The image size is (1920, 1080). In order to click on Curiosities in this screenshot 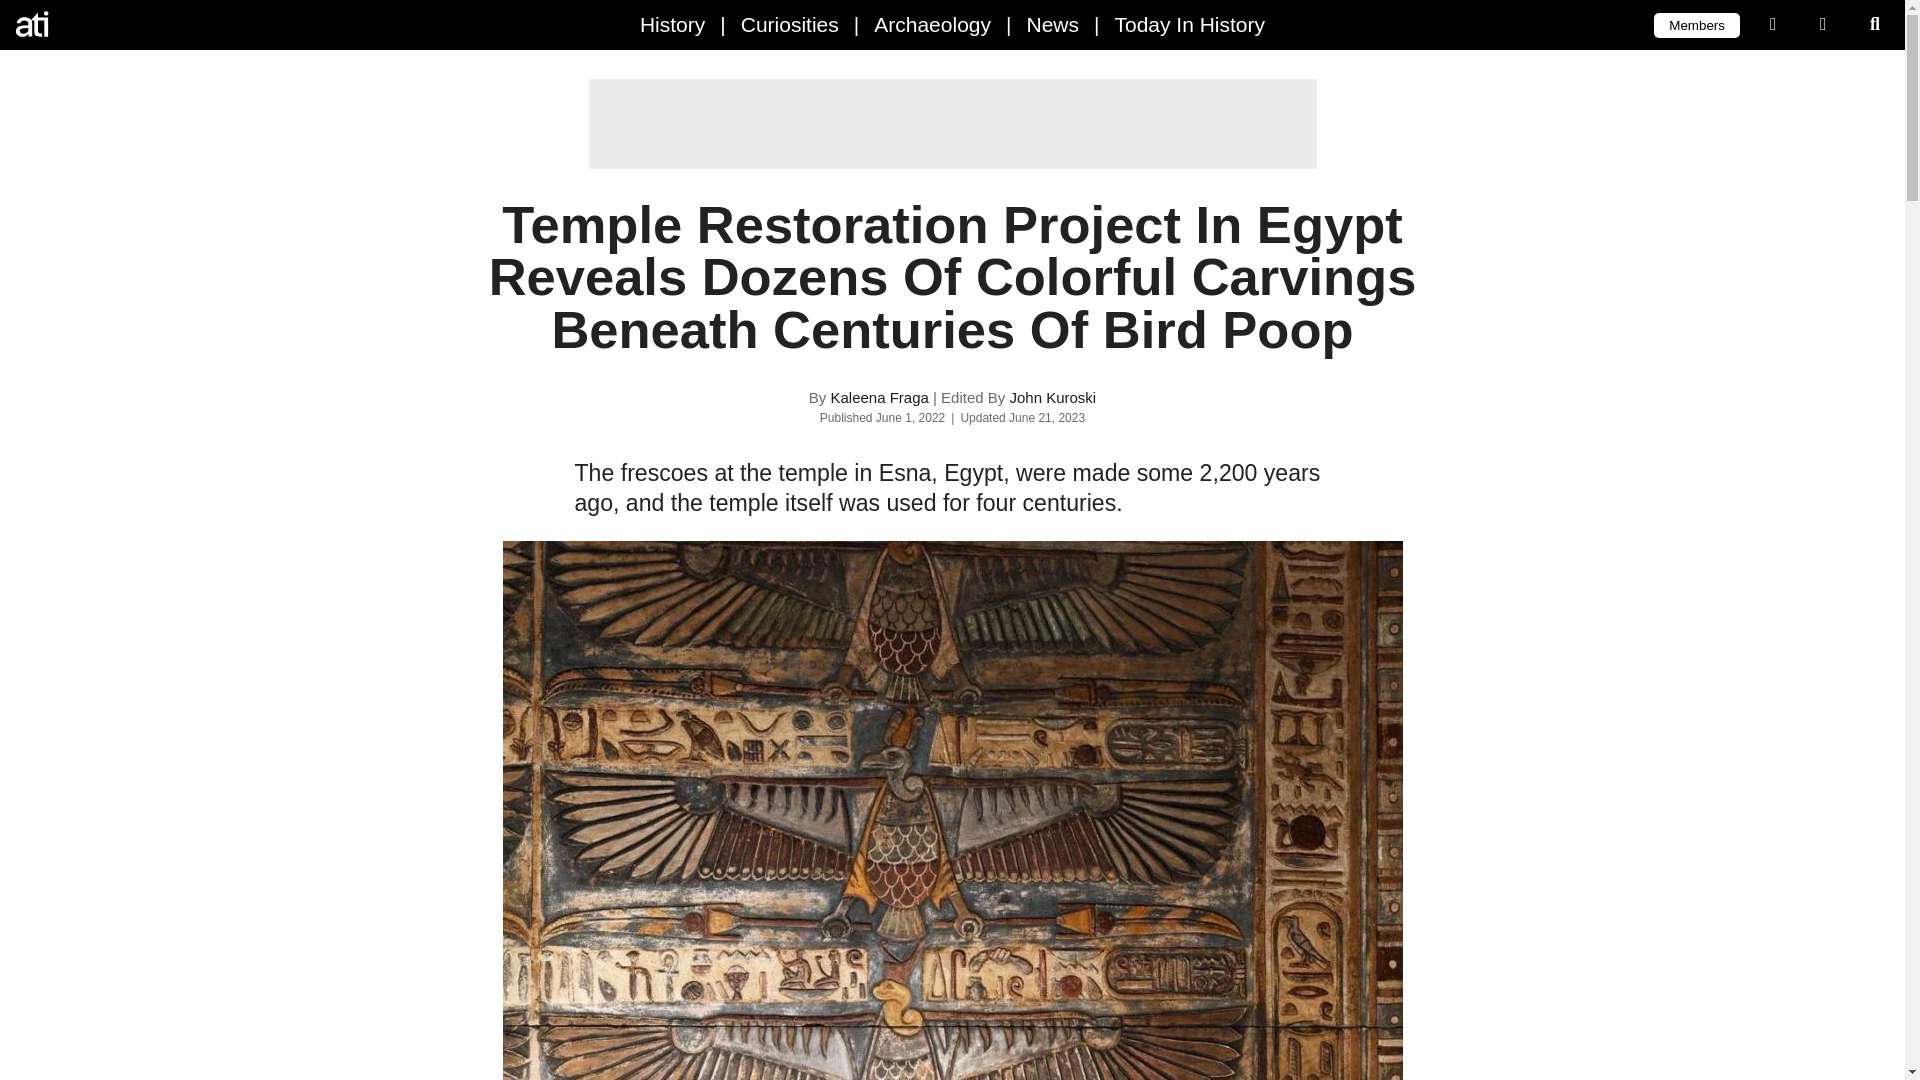, I will do `click(790, 24)`.